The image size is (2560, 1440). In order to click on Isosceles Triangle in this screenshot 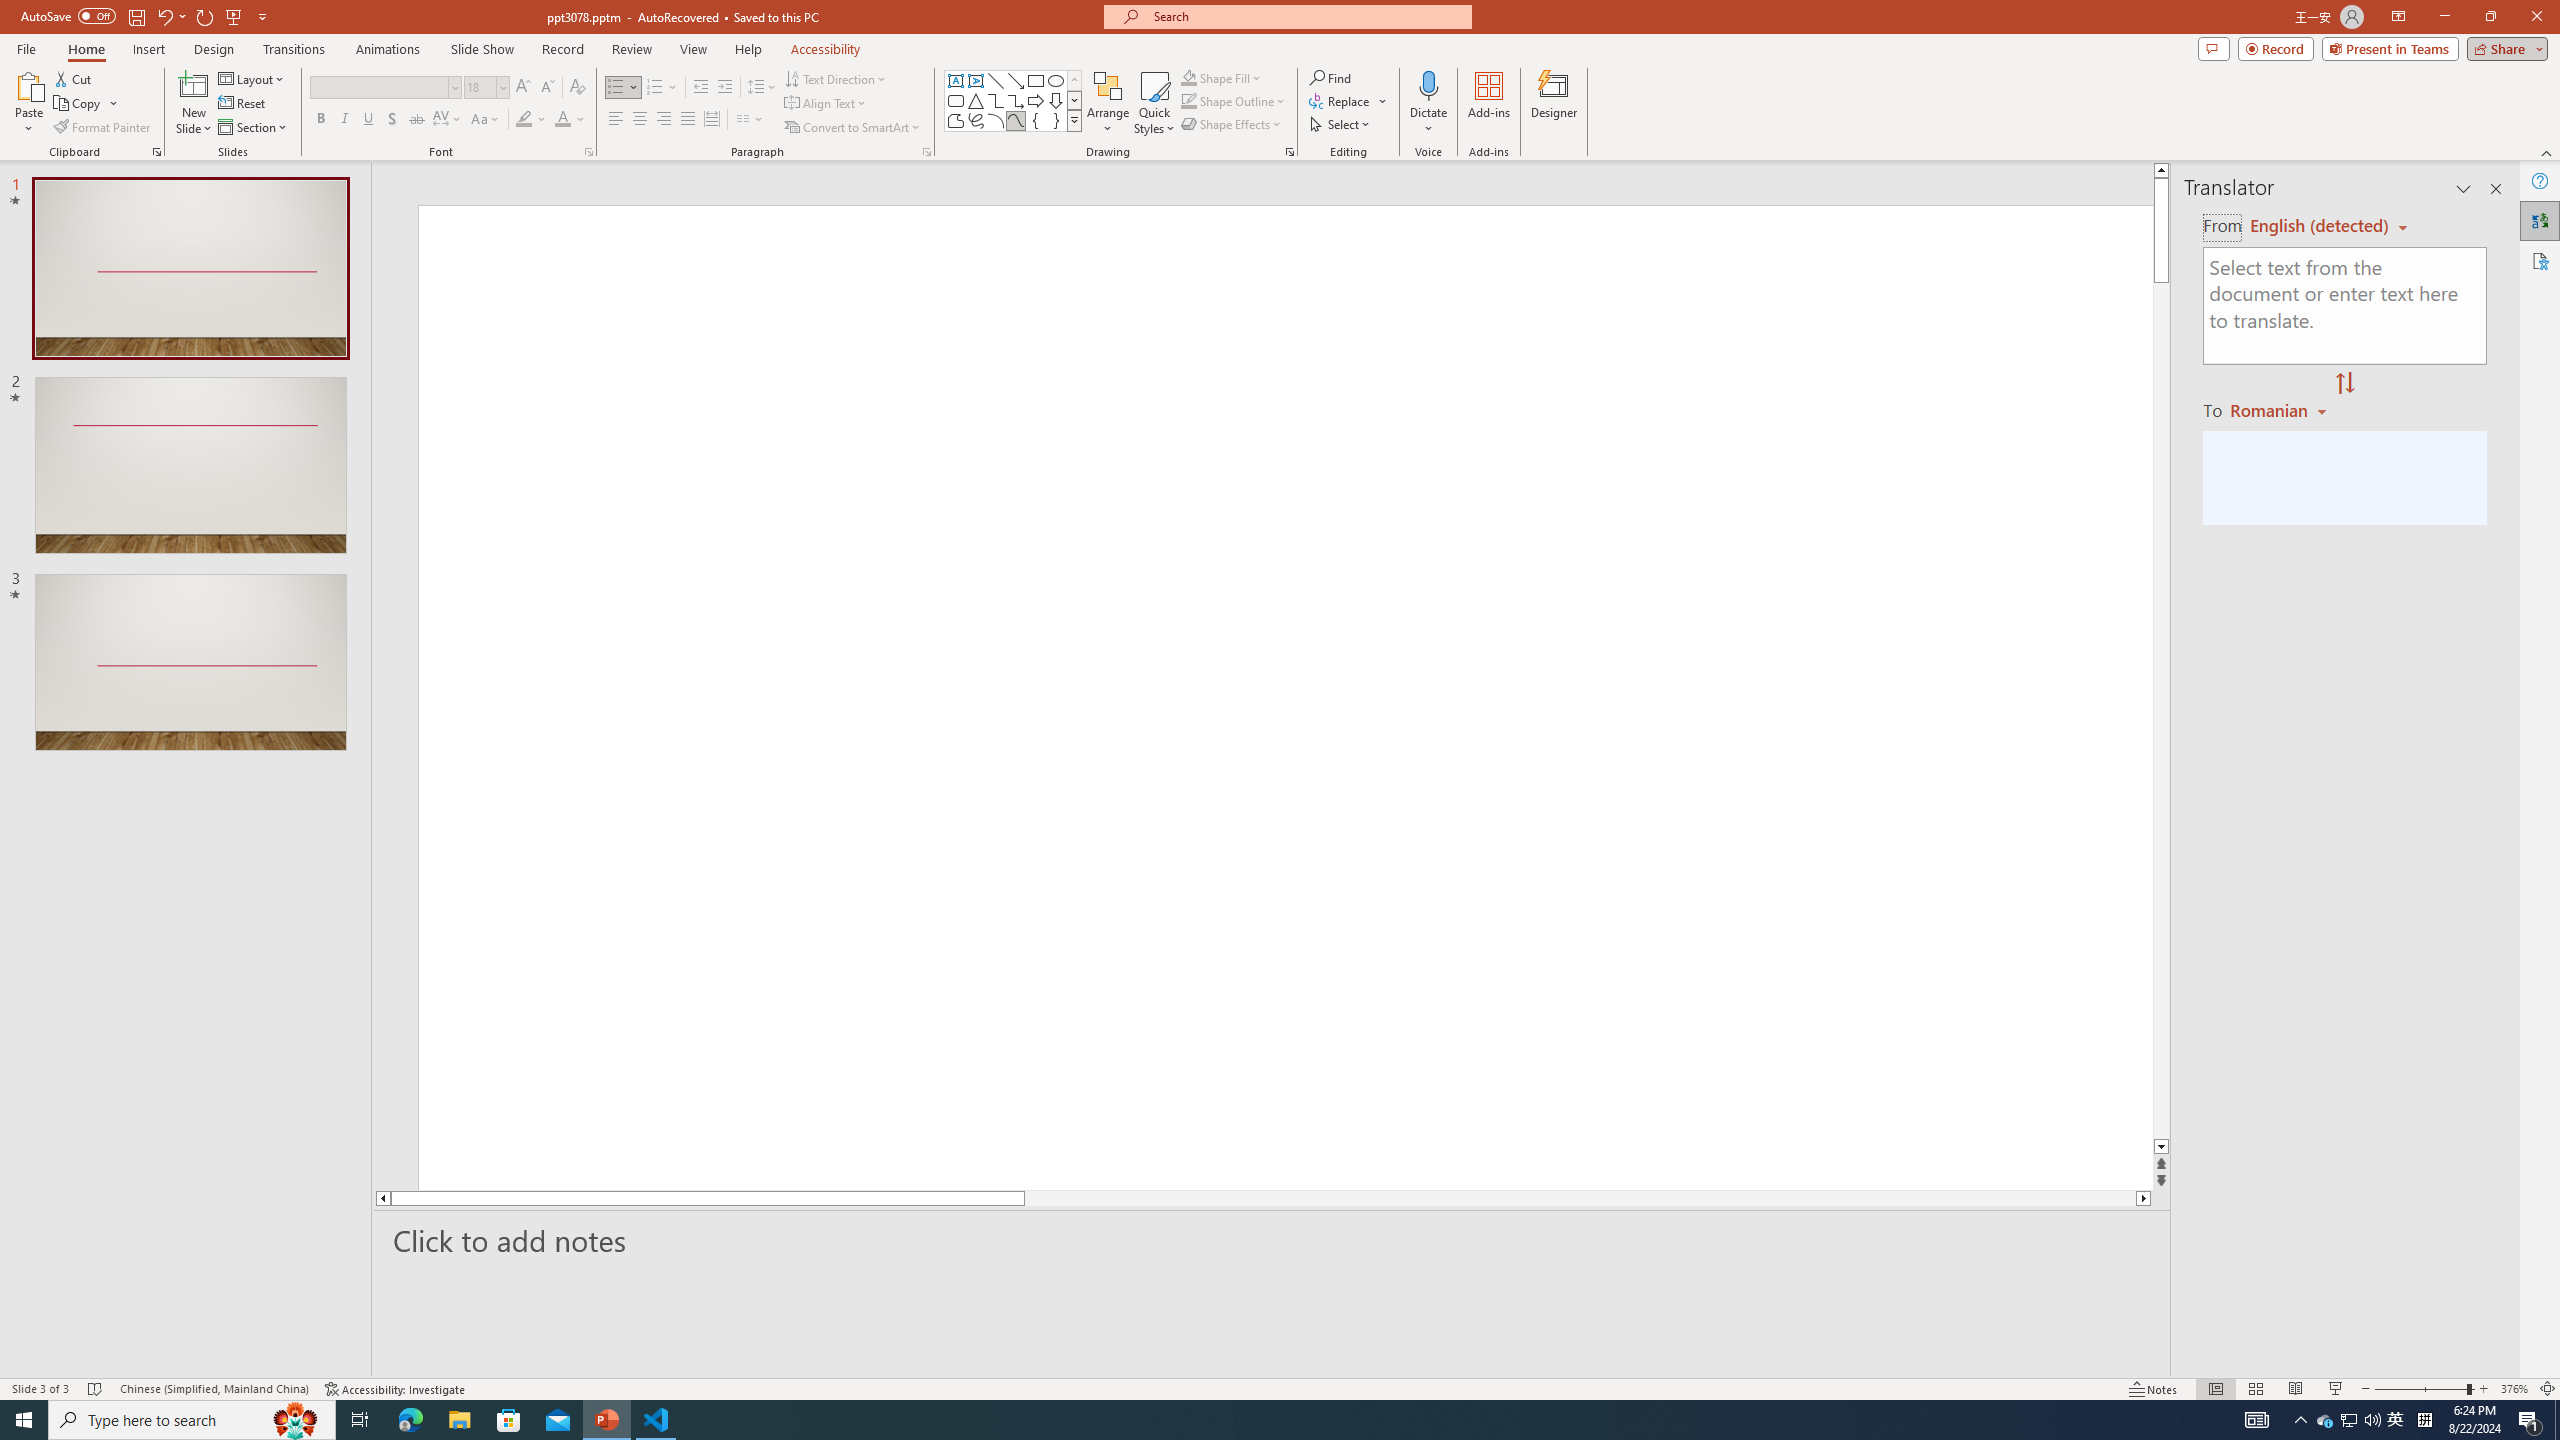, I will do `click(975, 100)`.